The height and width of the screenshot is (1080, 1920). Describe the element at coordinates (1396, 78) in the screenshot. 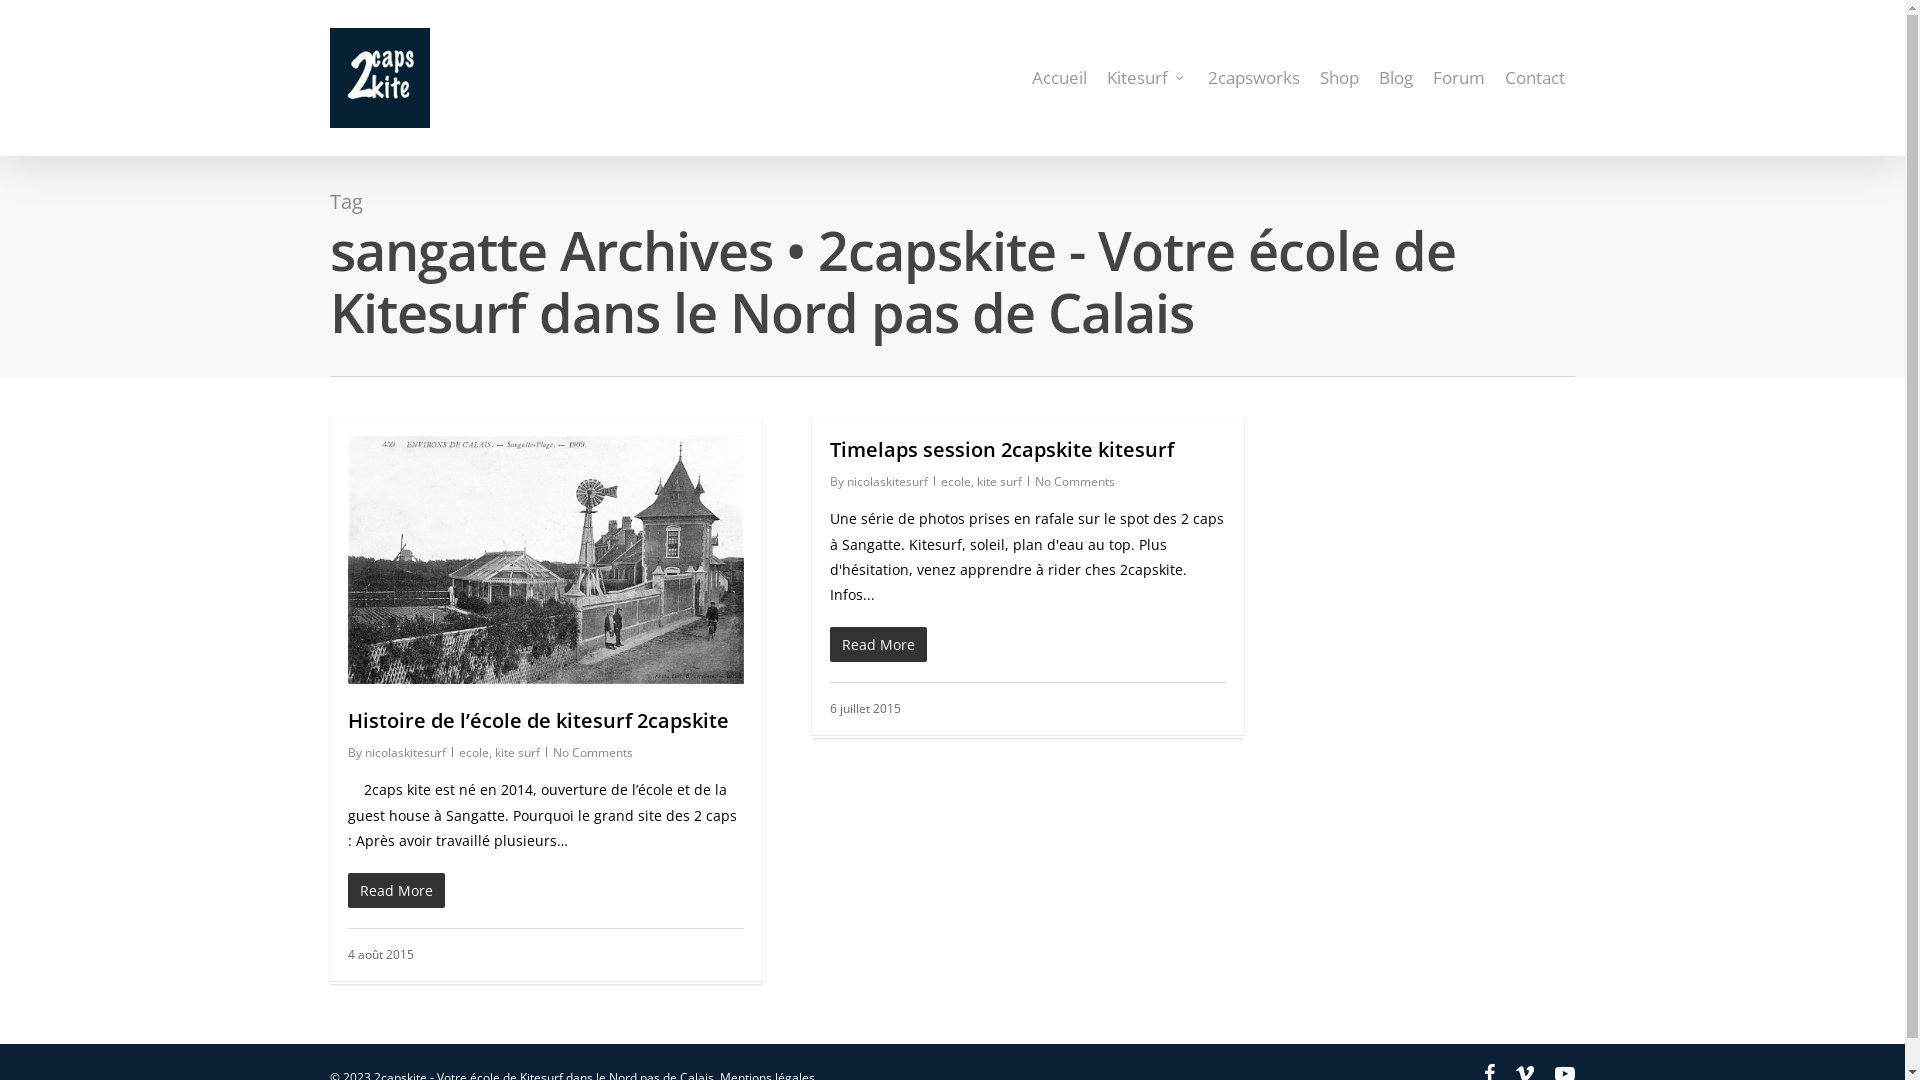

I see `Blog` at that location.